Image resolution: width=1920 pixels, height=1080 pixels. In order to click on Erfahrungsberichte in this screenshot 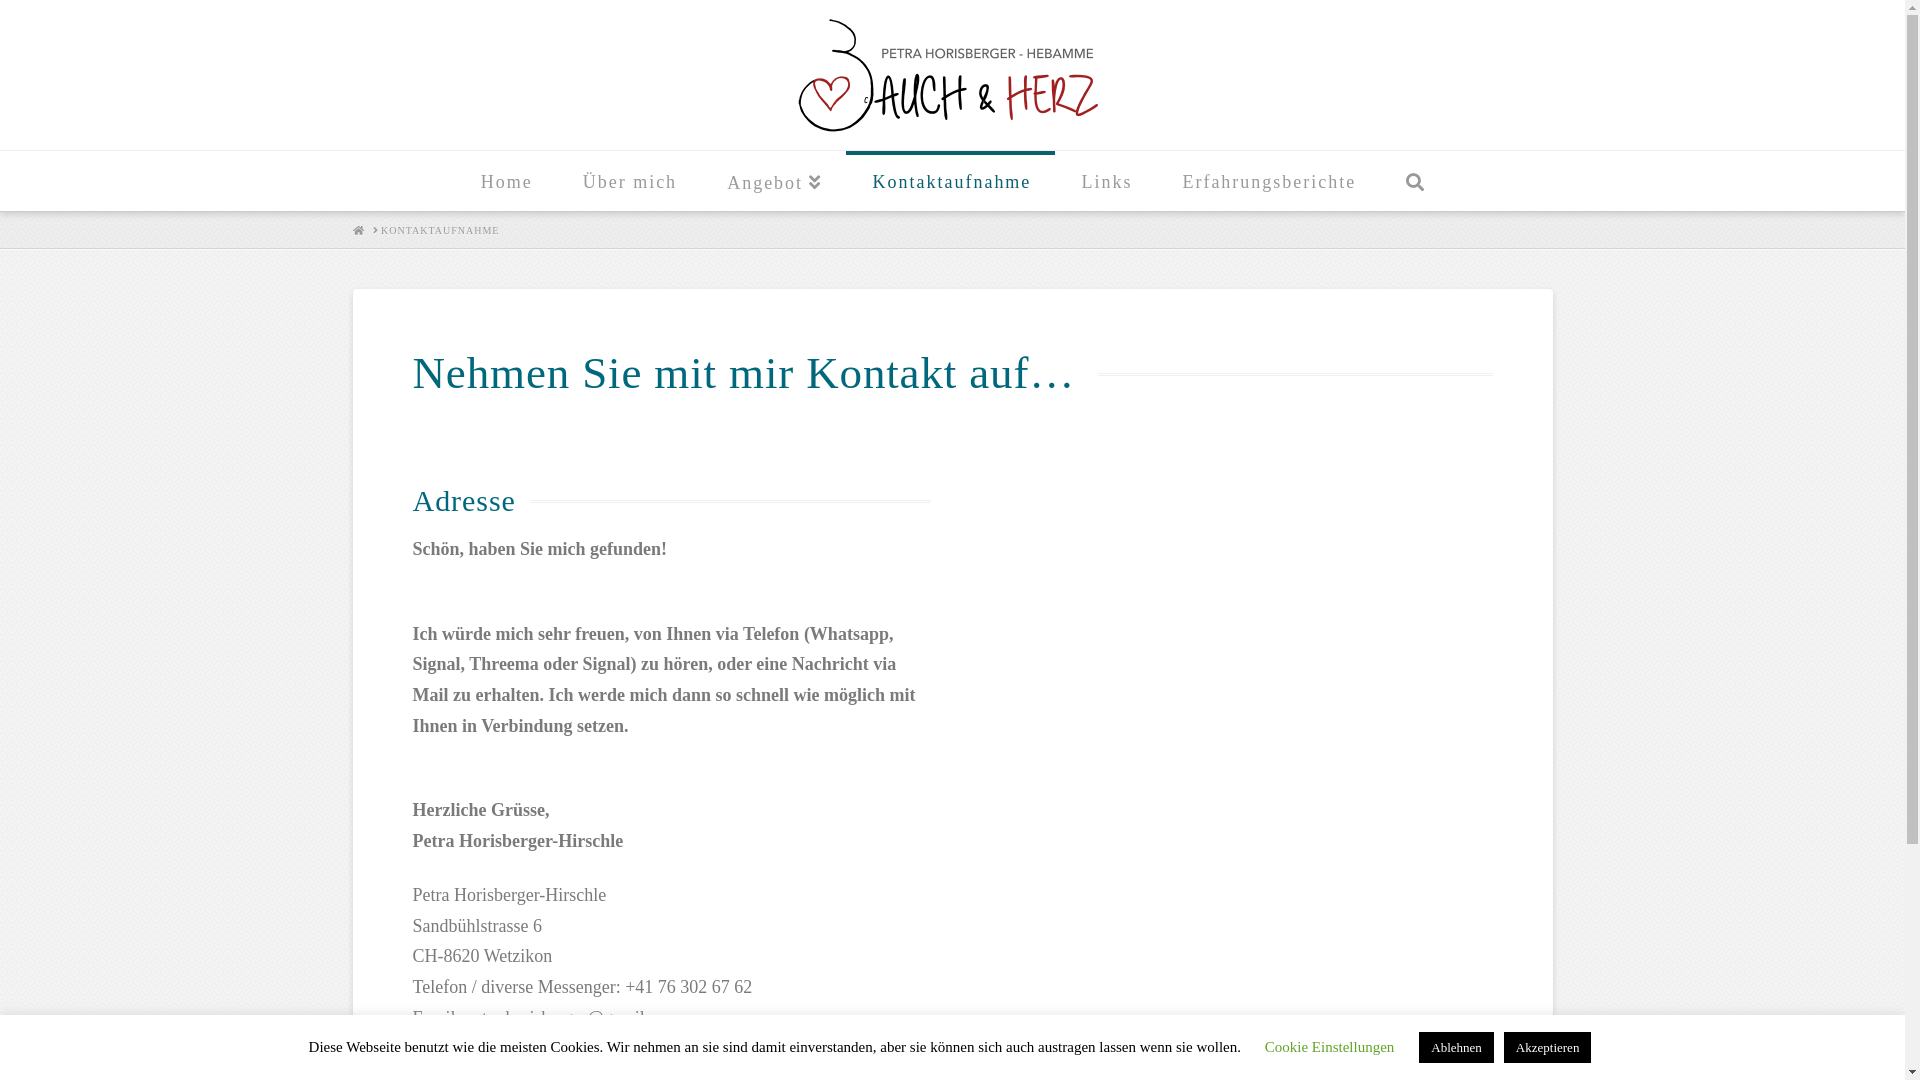, I will do `click(1268, 181)`.